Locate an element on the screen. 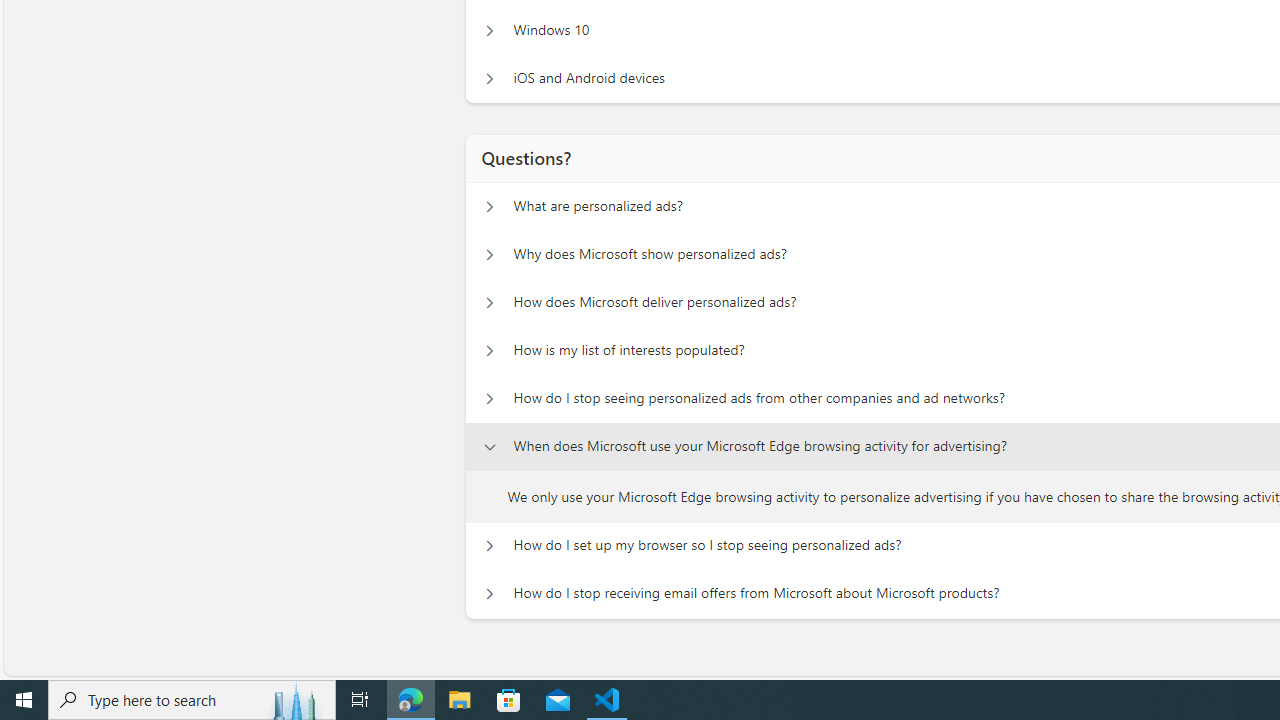 The width and height of the screenshot is (1280, 720). Questions? What are personalized ads? is located at coordinates (489, 206).